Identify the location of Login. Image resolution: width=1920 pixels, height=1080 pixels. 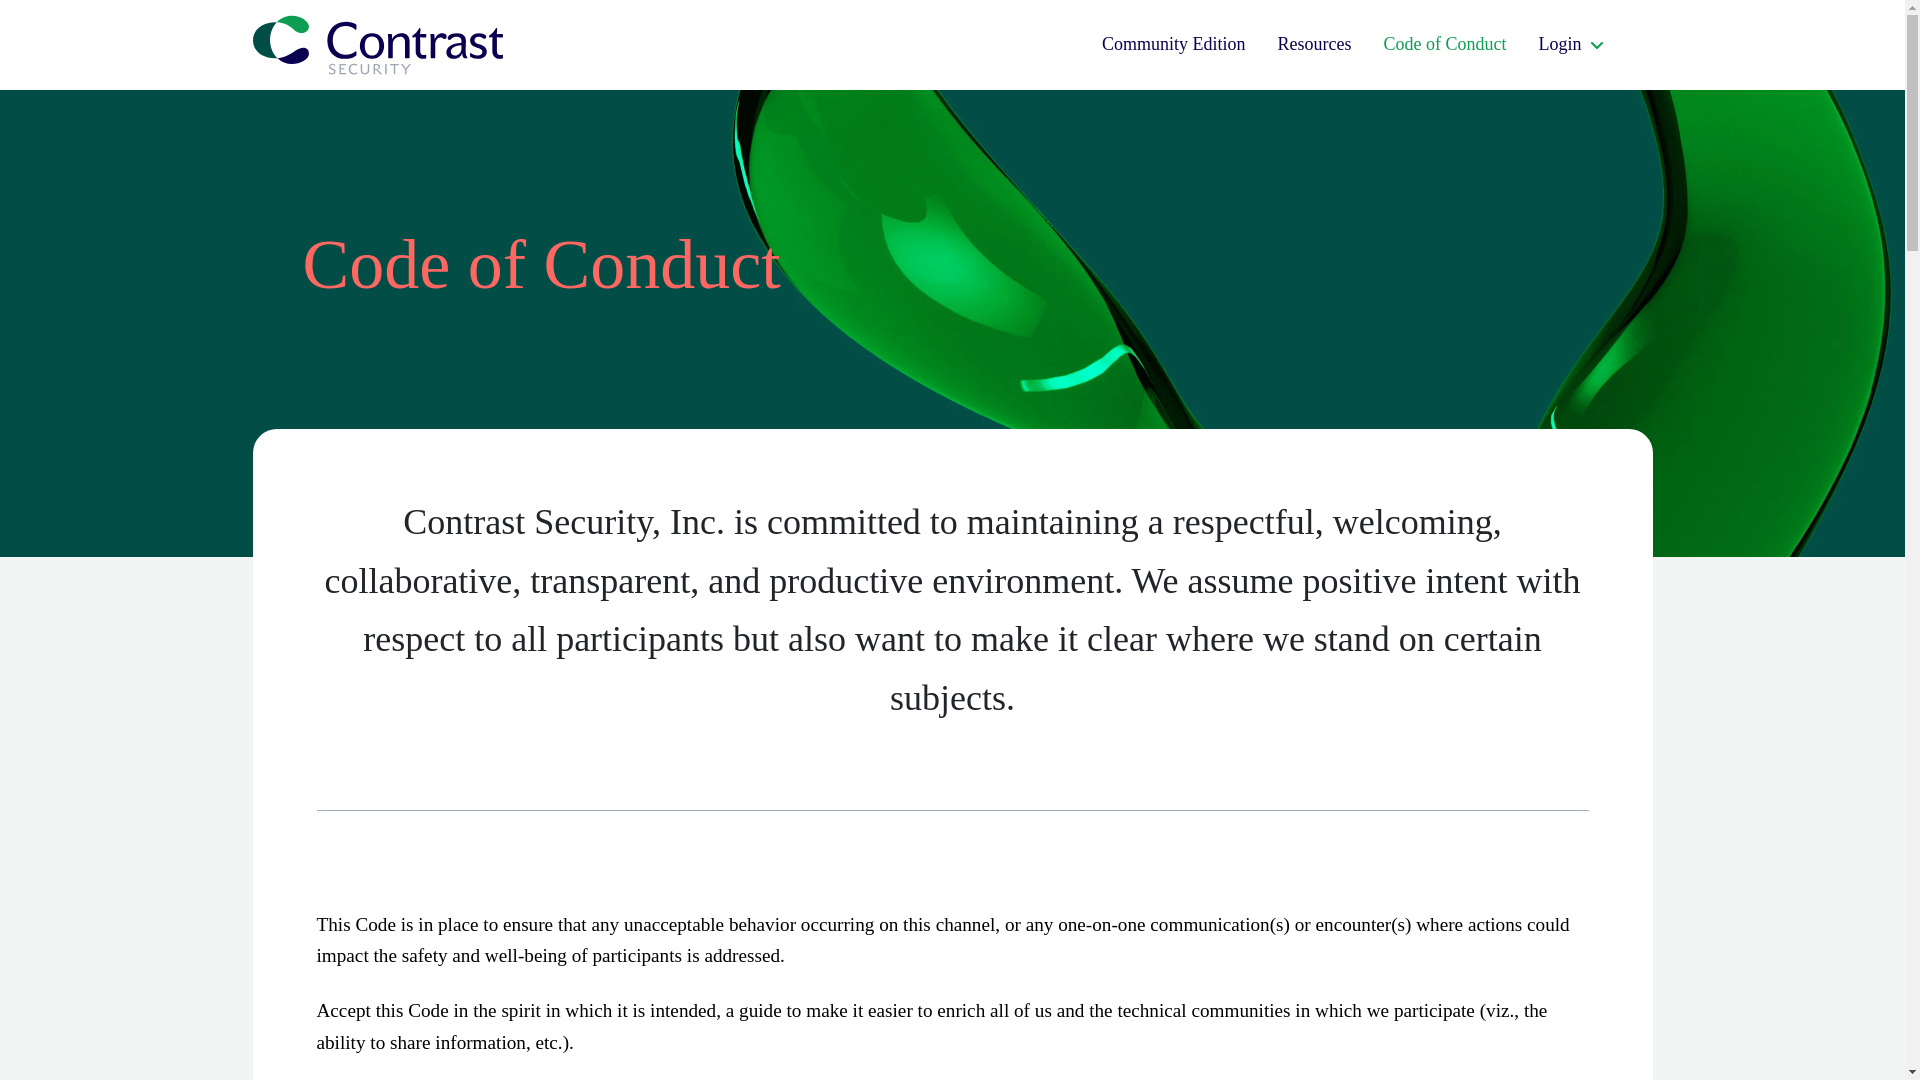
(1571, 44).